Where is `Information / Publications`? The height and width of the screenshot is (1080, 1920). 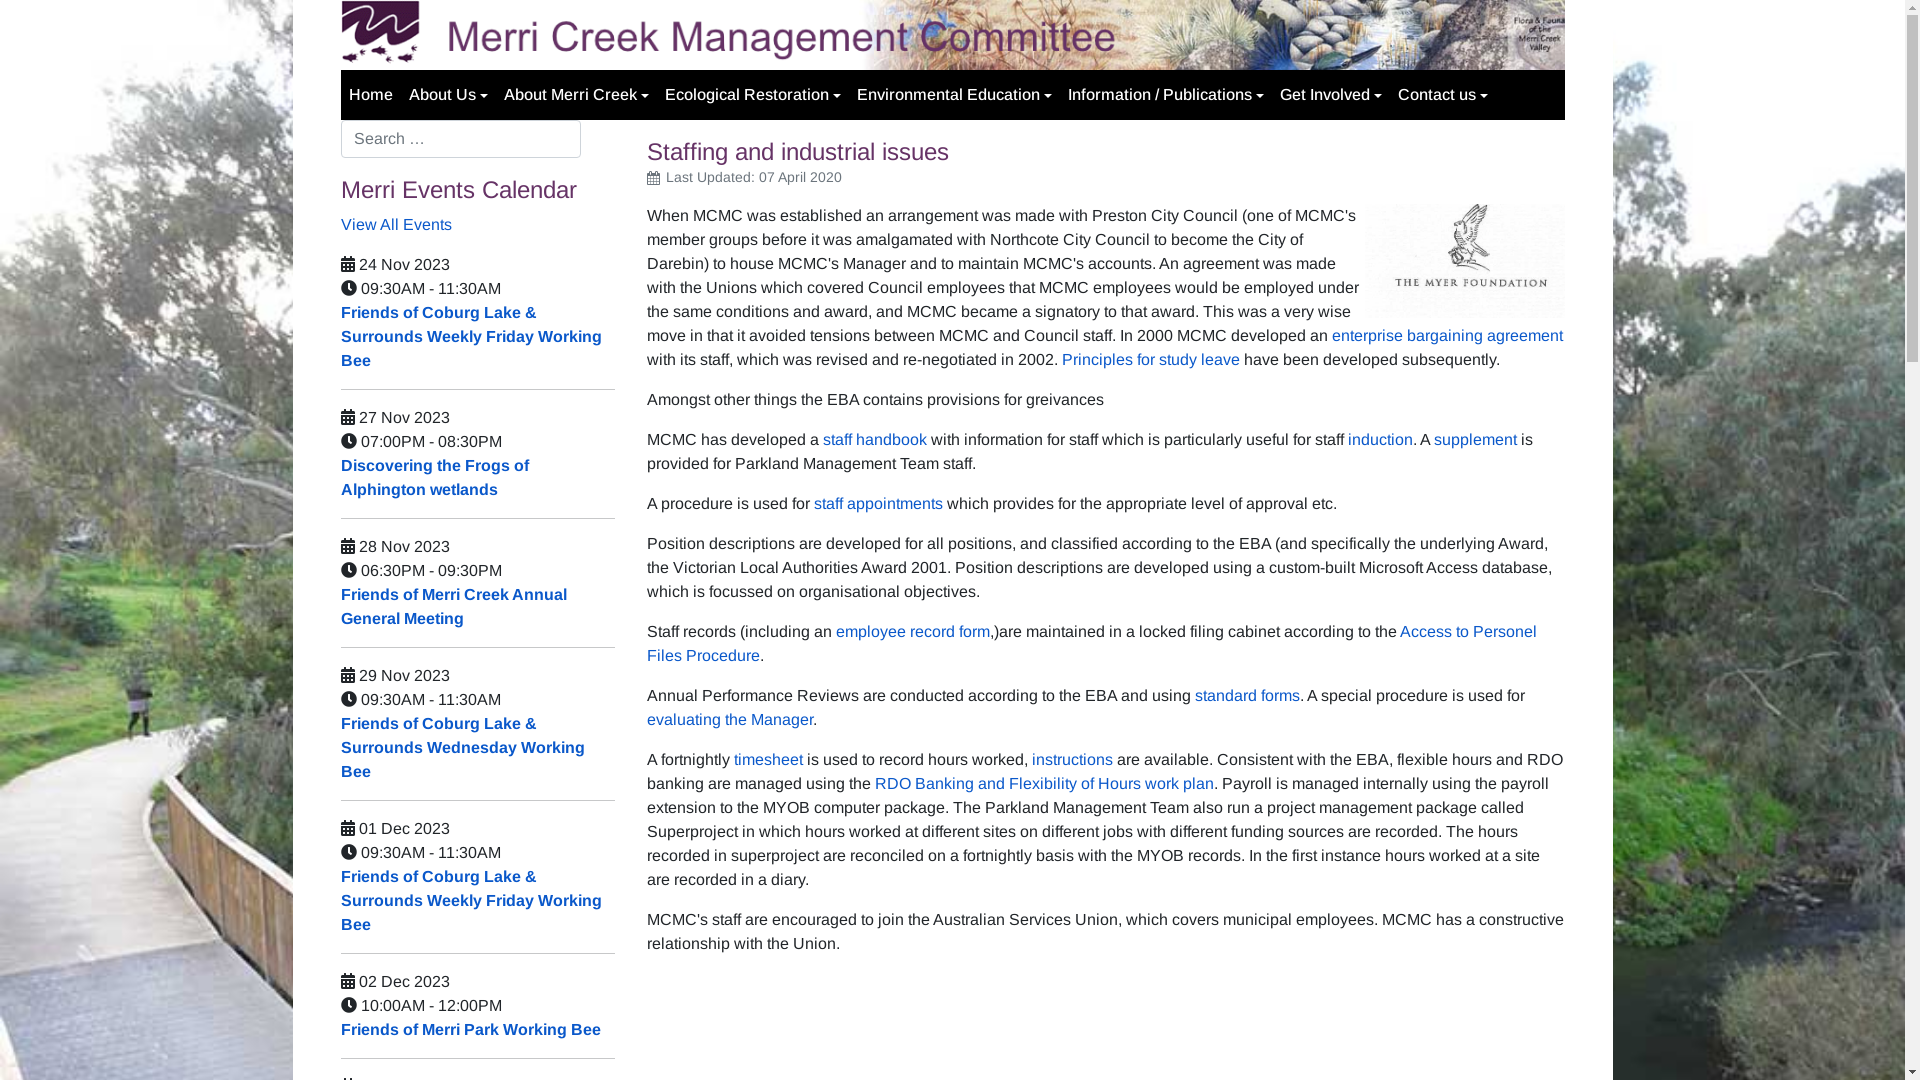 Information / Publications is located at coordinates (1166, 95).